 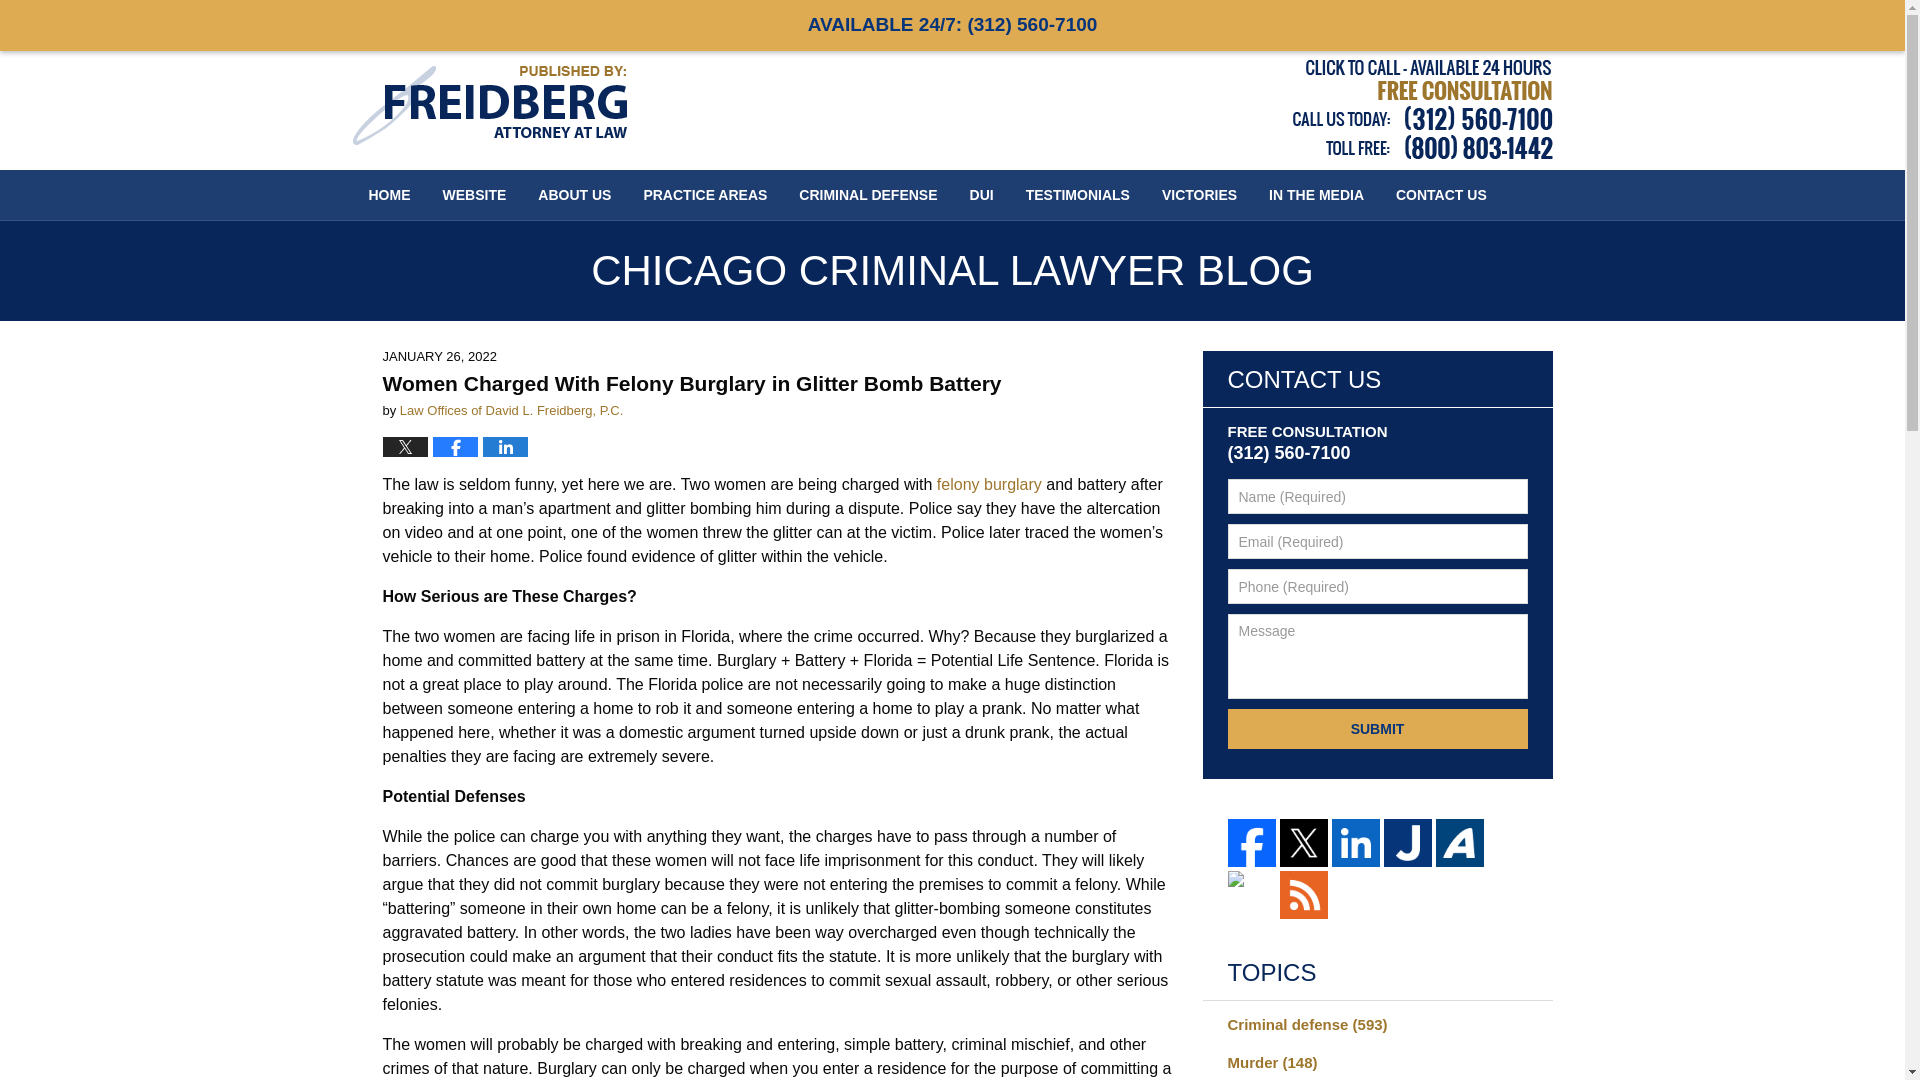 What do you see at coordinates (1442, 194) in the screenshot?
I see `CONTACT US` at bounding box center [1442, 194].